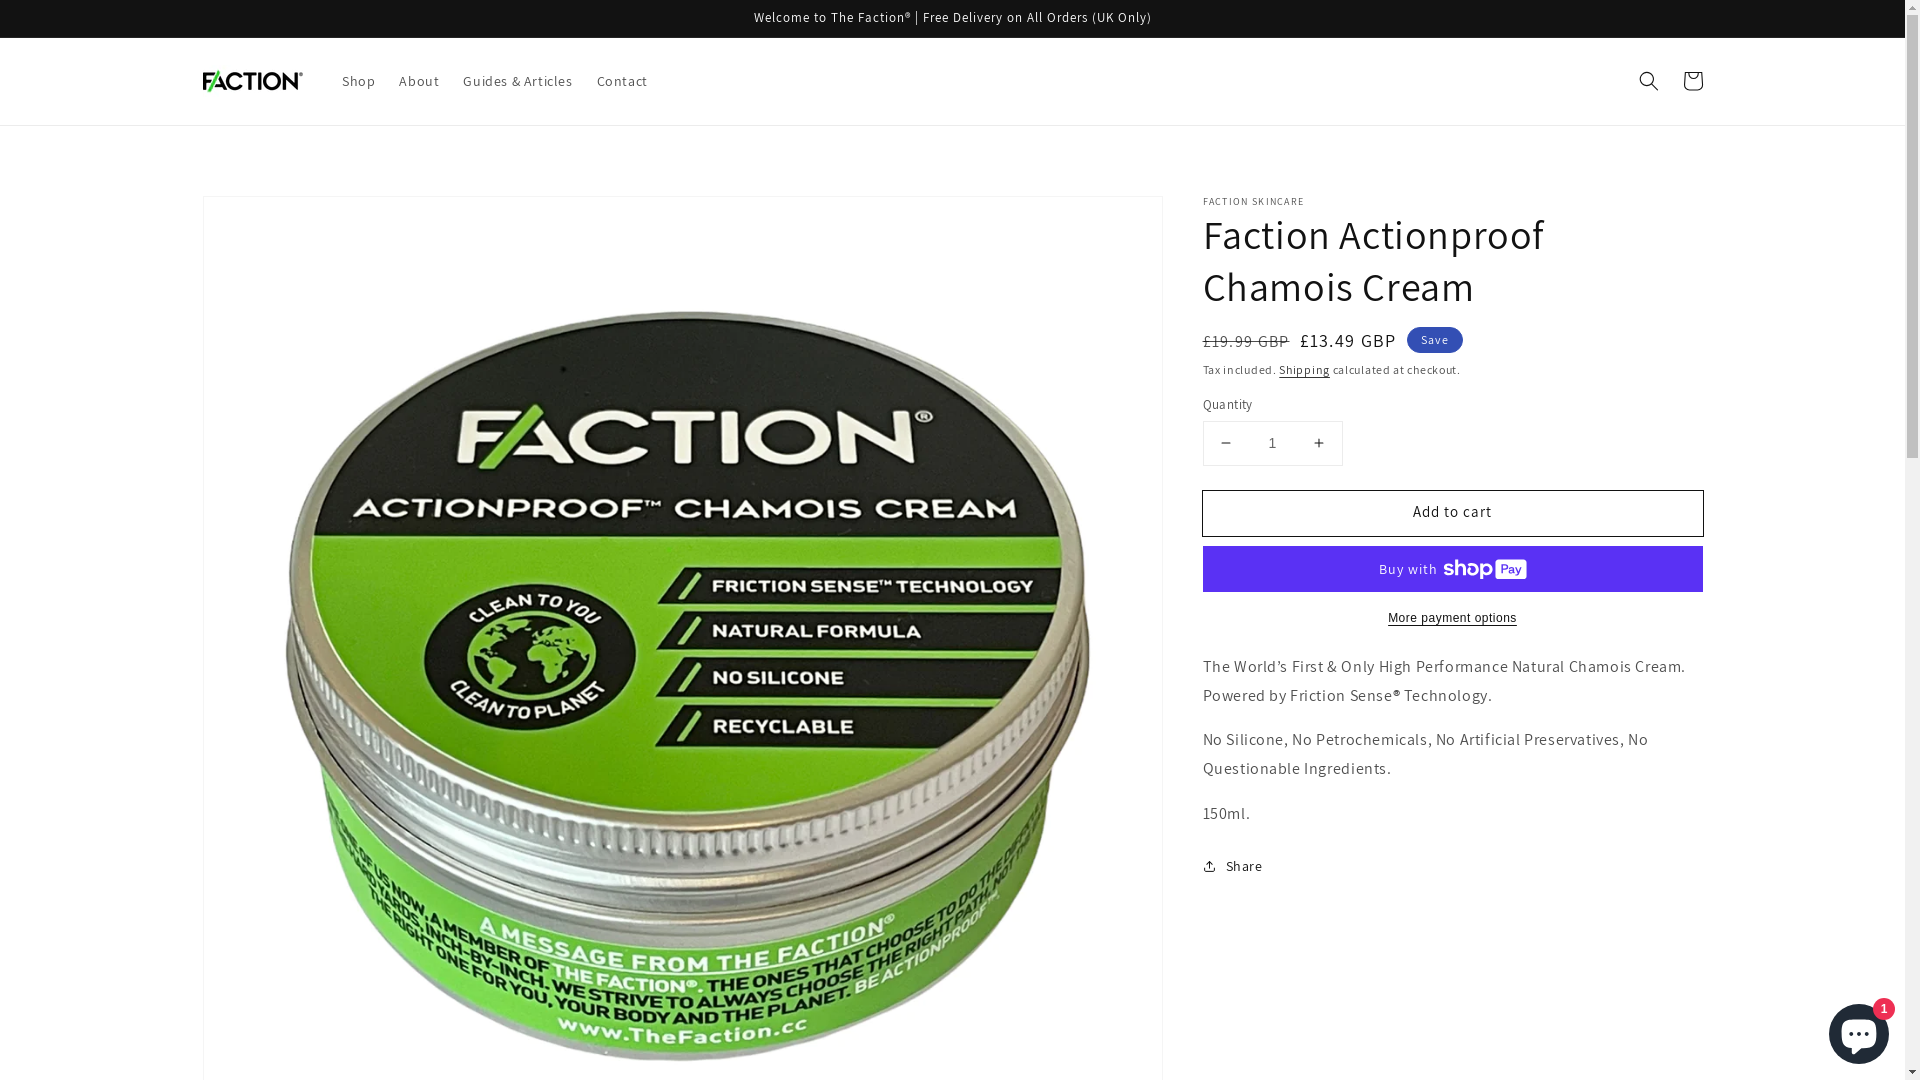  Describe the element at coordinates (358, 81) in the screenshot. I see `Shop` at that location.